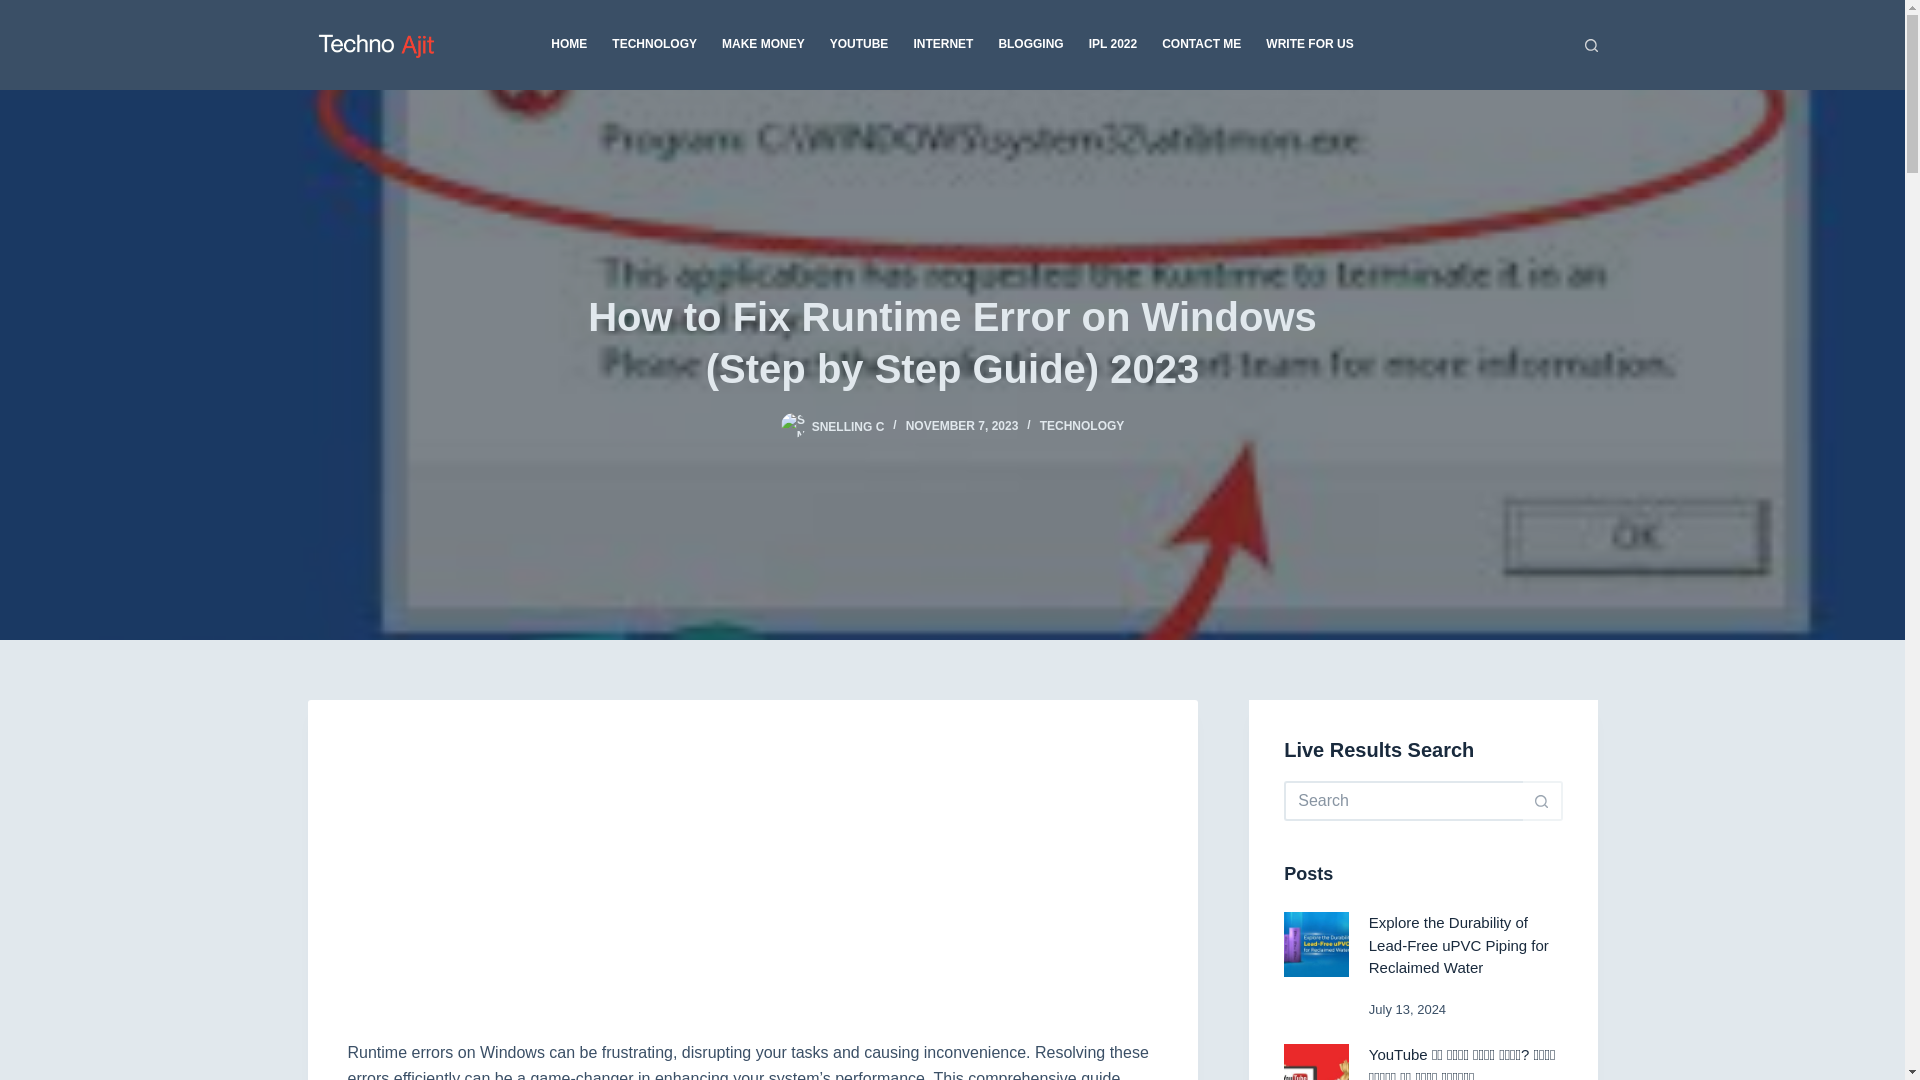  What do you see at coordinates (1303, 44) in the screenshot?
I see `WRITE FOR US` at bounding box center [1303, 44].